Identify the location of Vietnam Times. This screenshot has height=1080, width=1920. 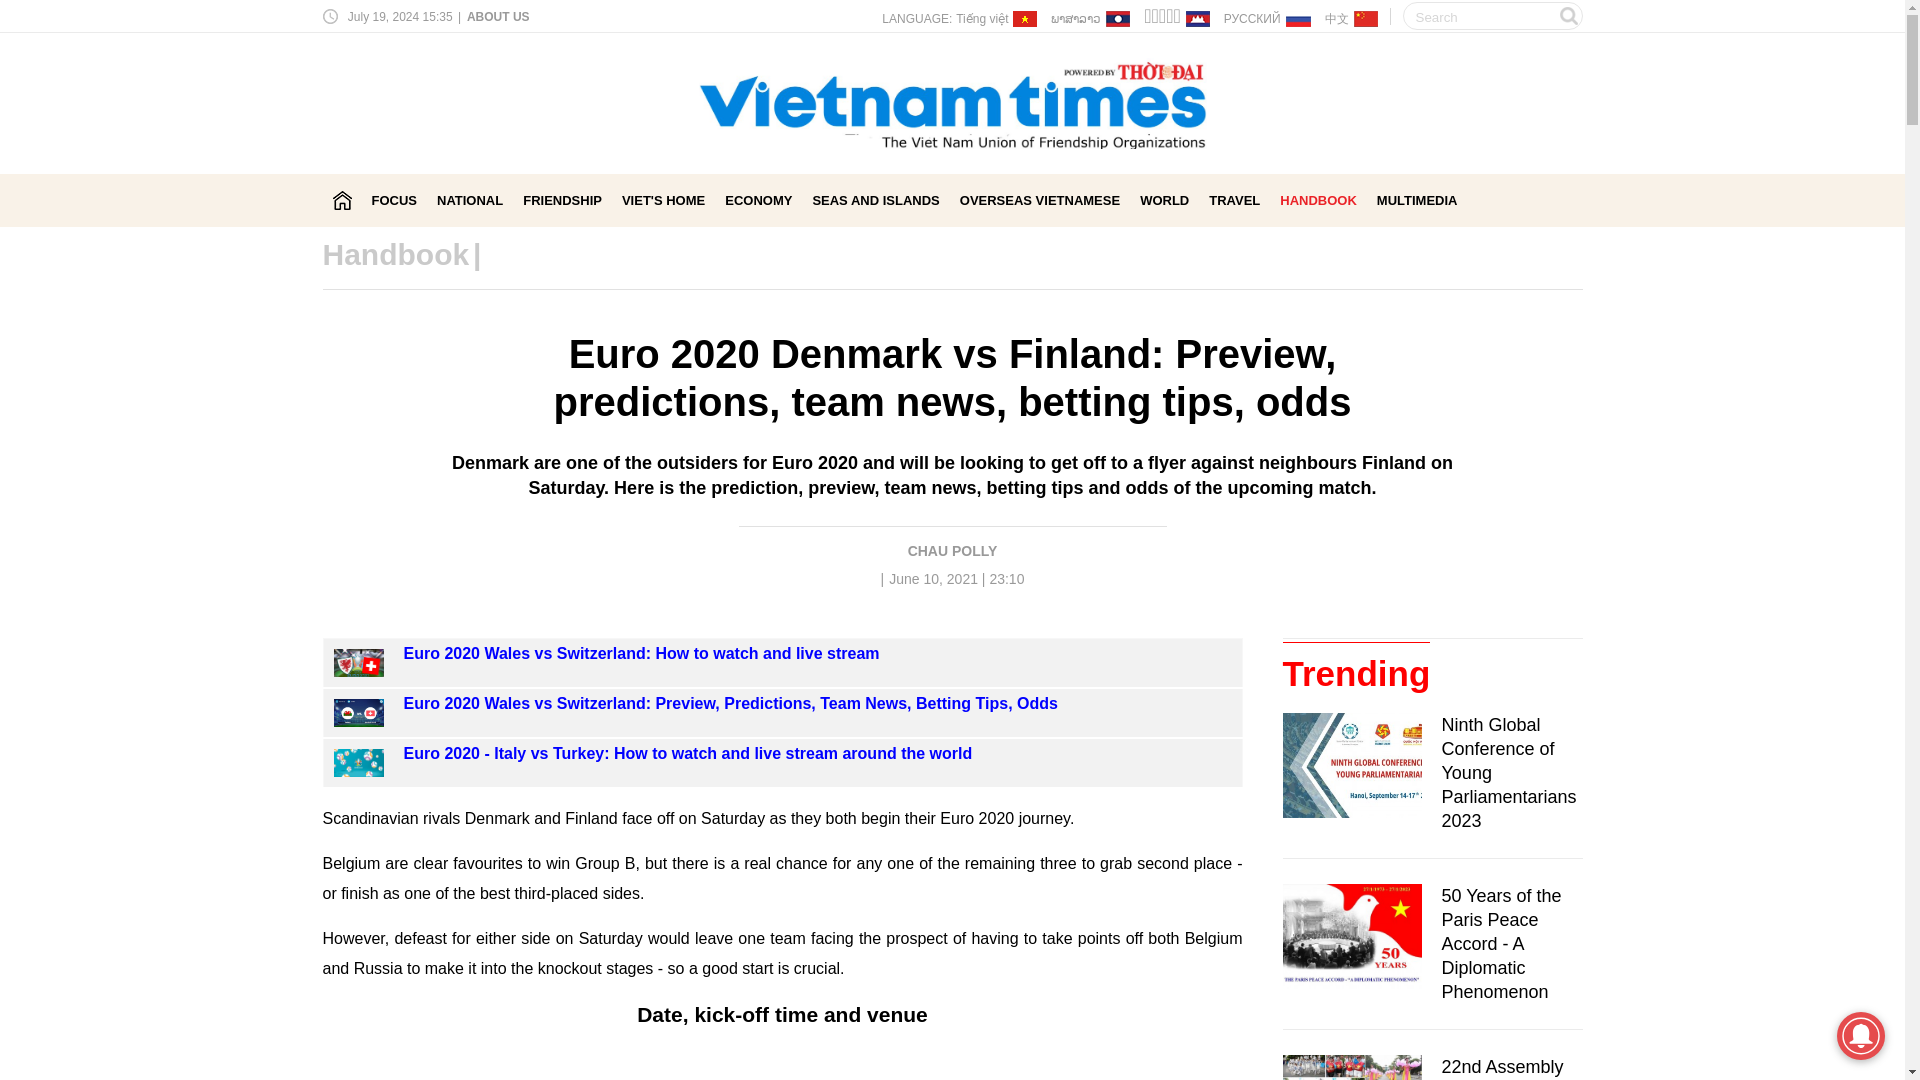
(342, 200).